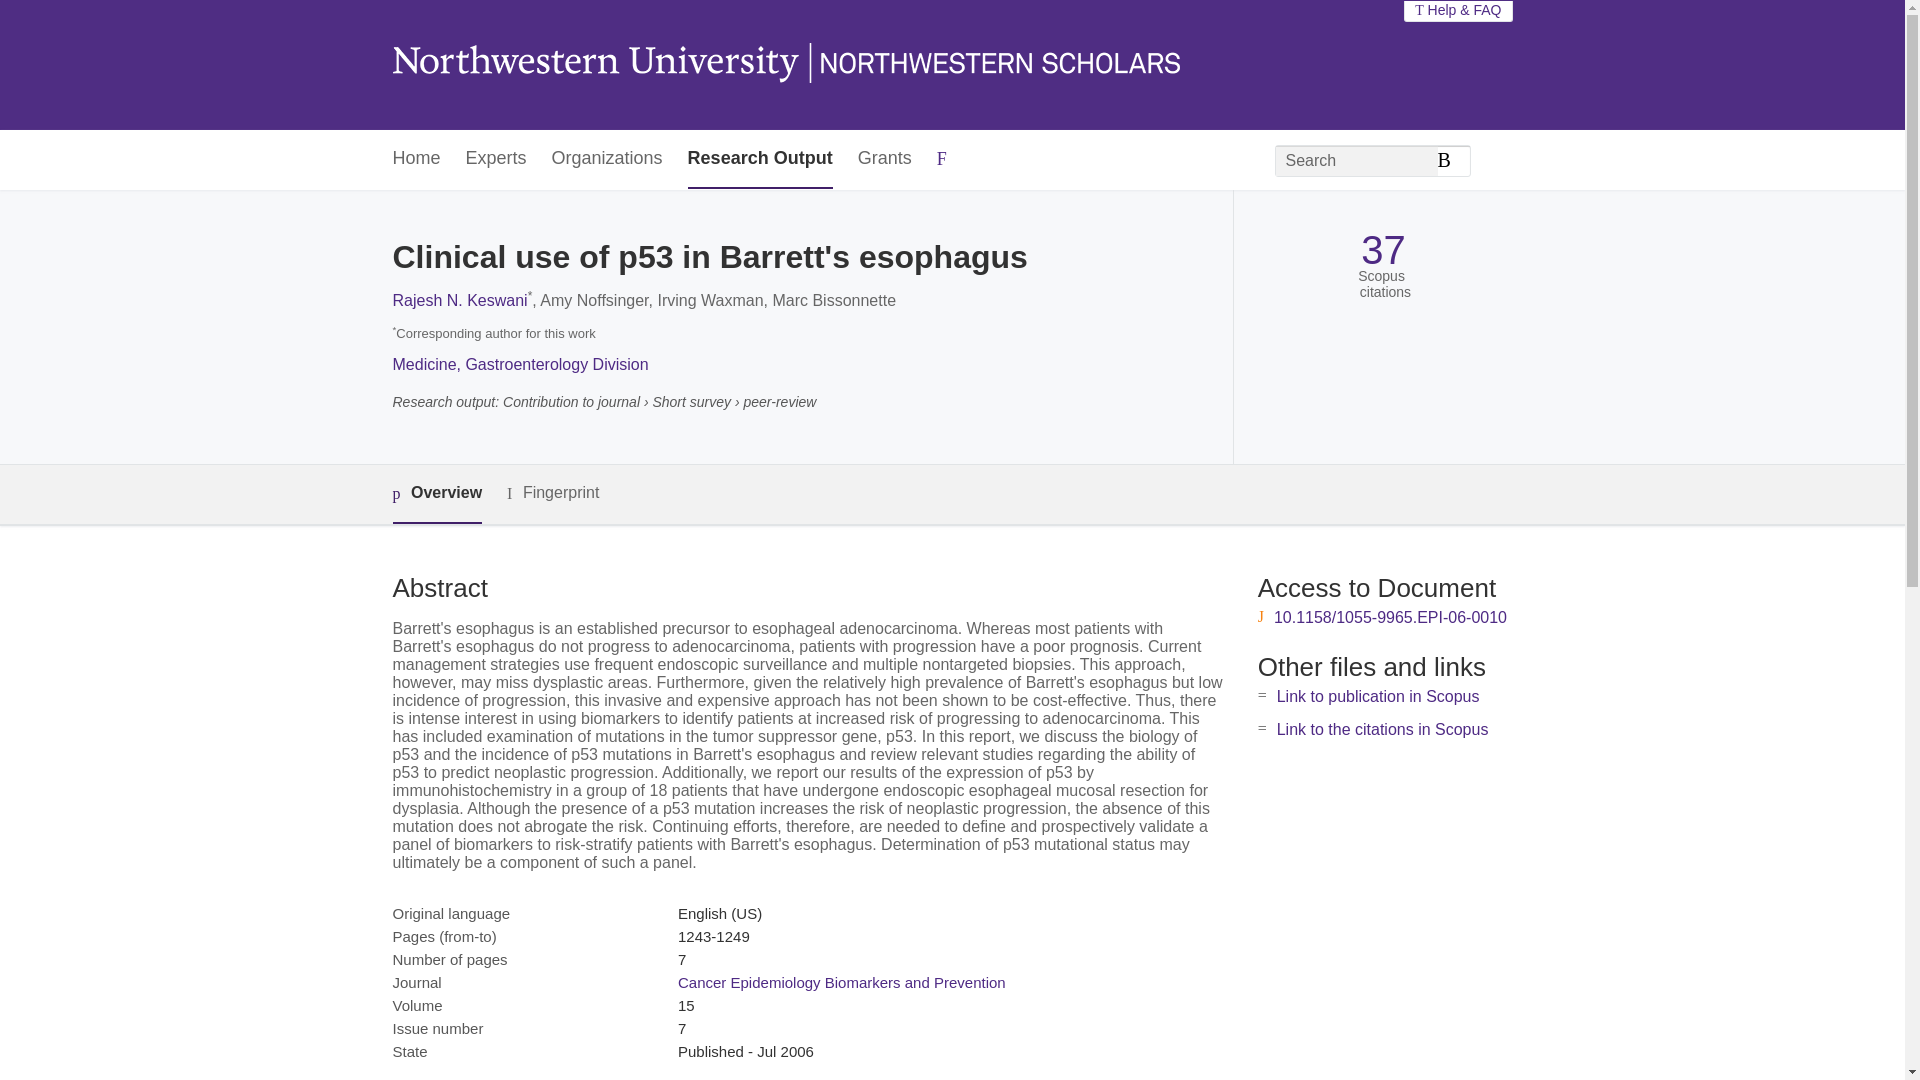 The width and height of the screenshot is (1920, 1080). Describe the element at coordinates (842, 982) in the screenshot. I see `Cancer Epidemiology Biomarkers and Prevention` at that location.